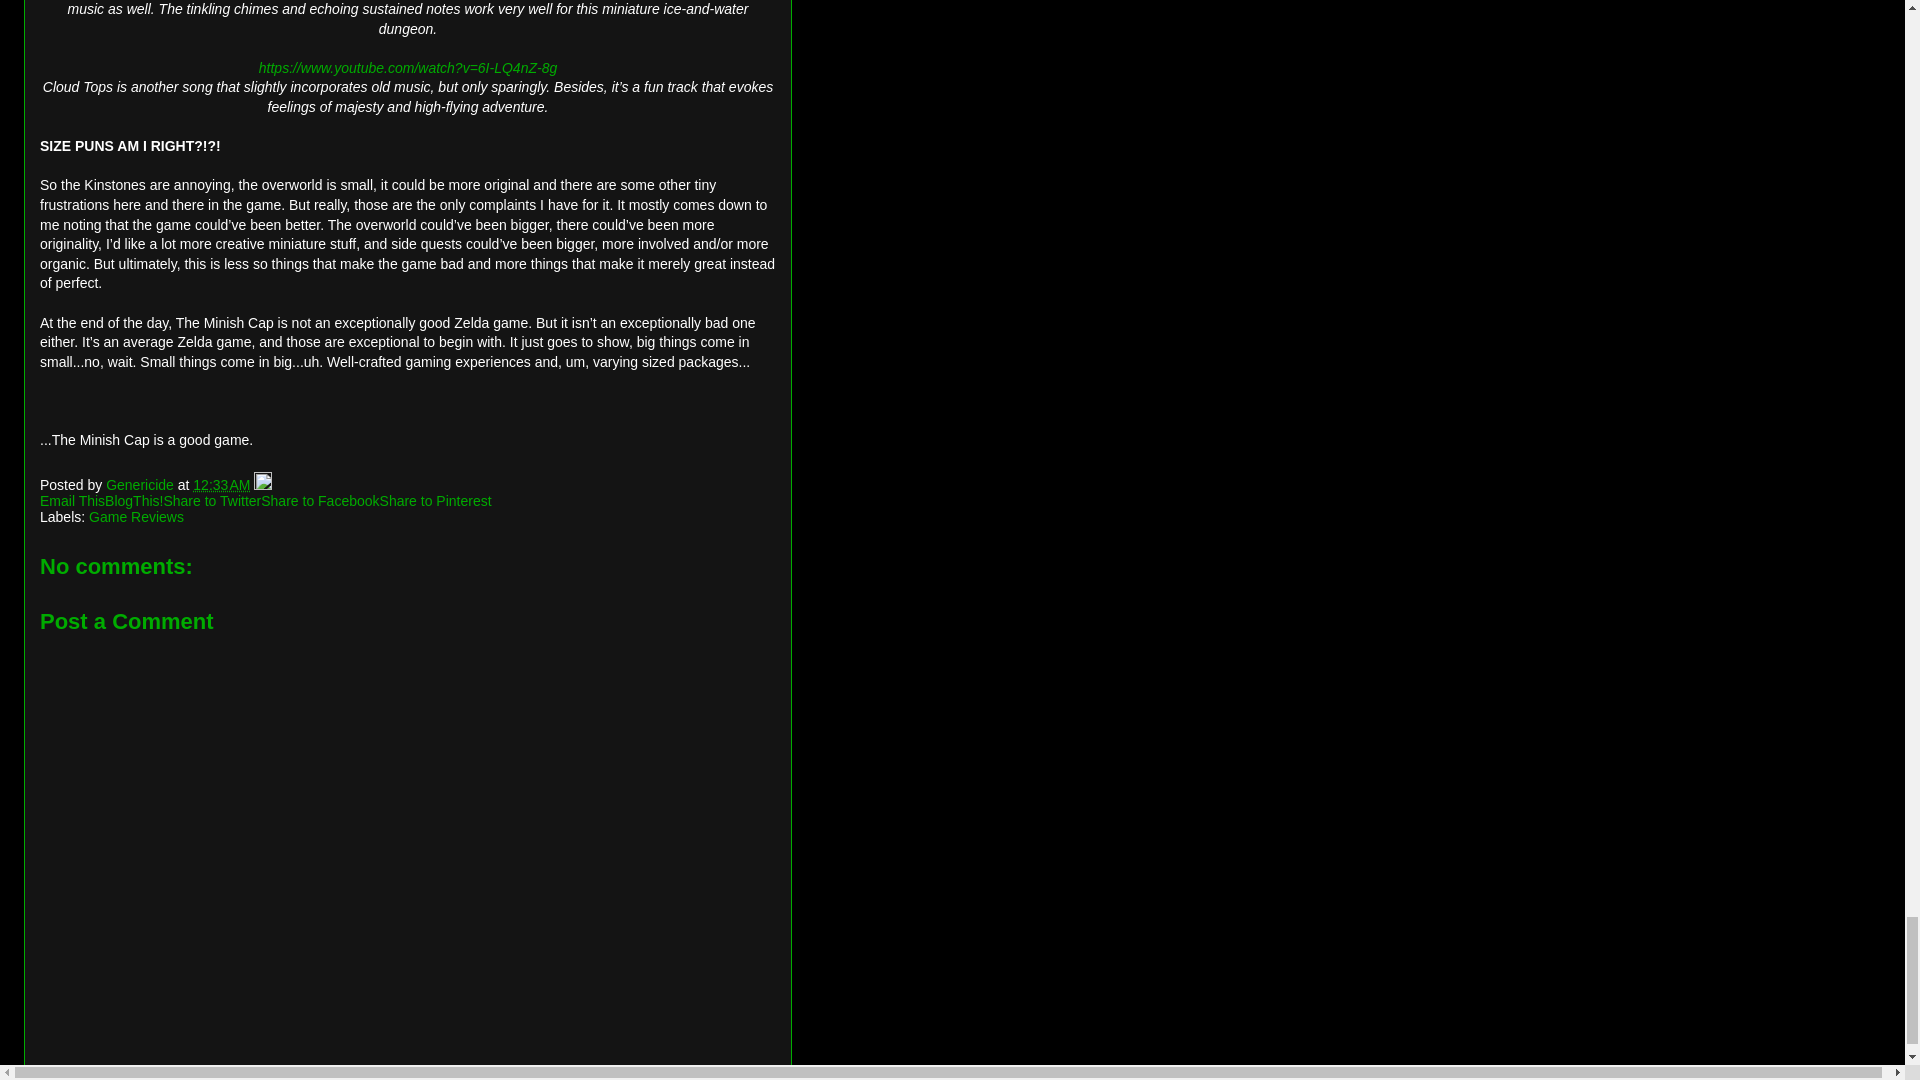 Image resolution: width=1920 pixels, height=1080 pixels. I want to click on Share to Pinterest, so click(436, 500).